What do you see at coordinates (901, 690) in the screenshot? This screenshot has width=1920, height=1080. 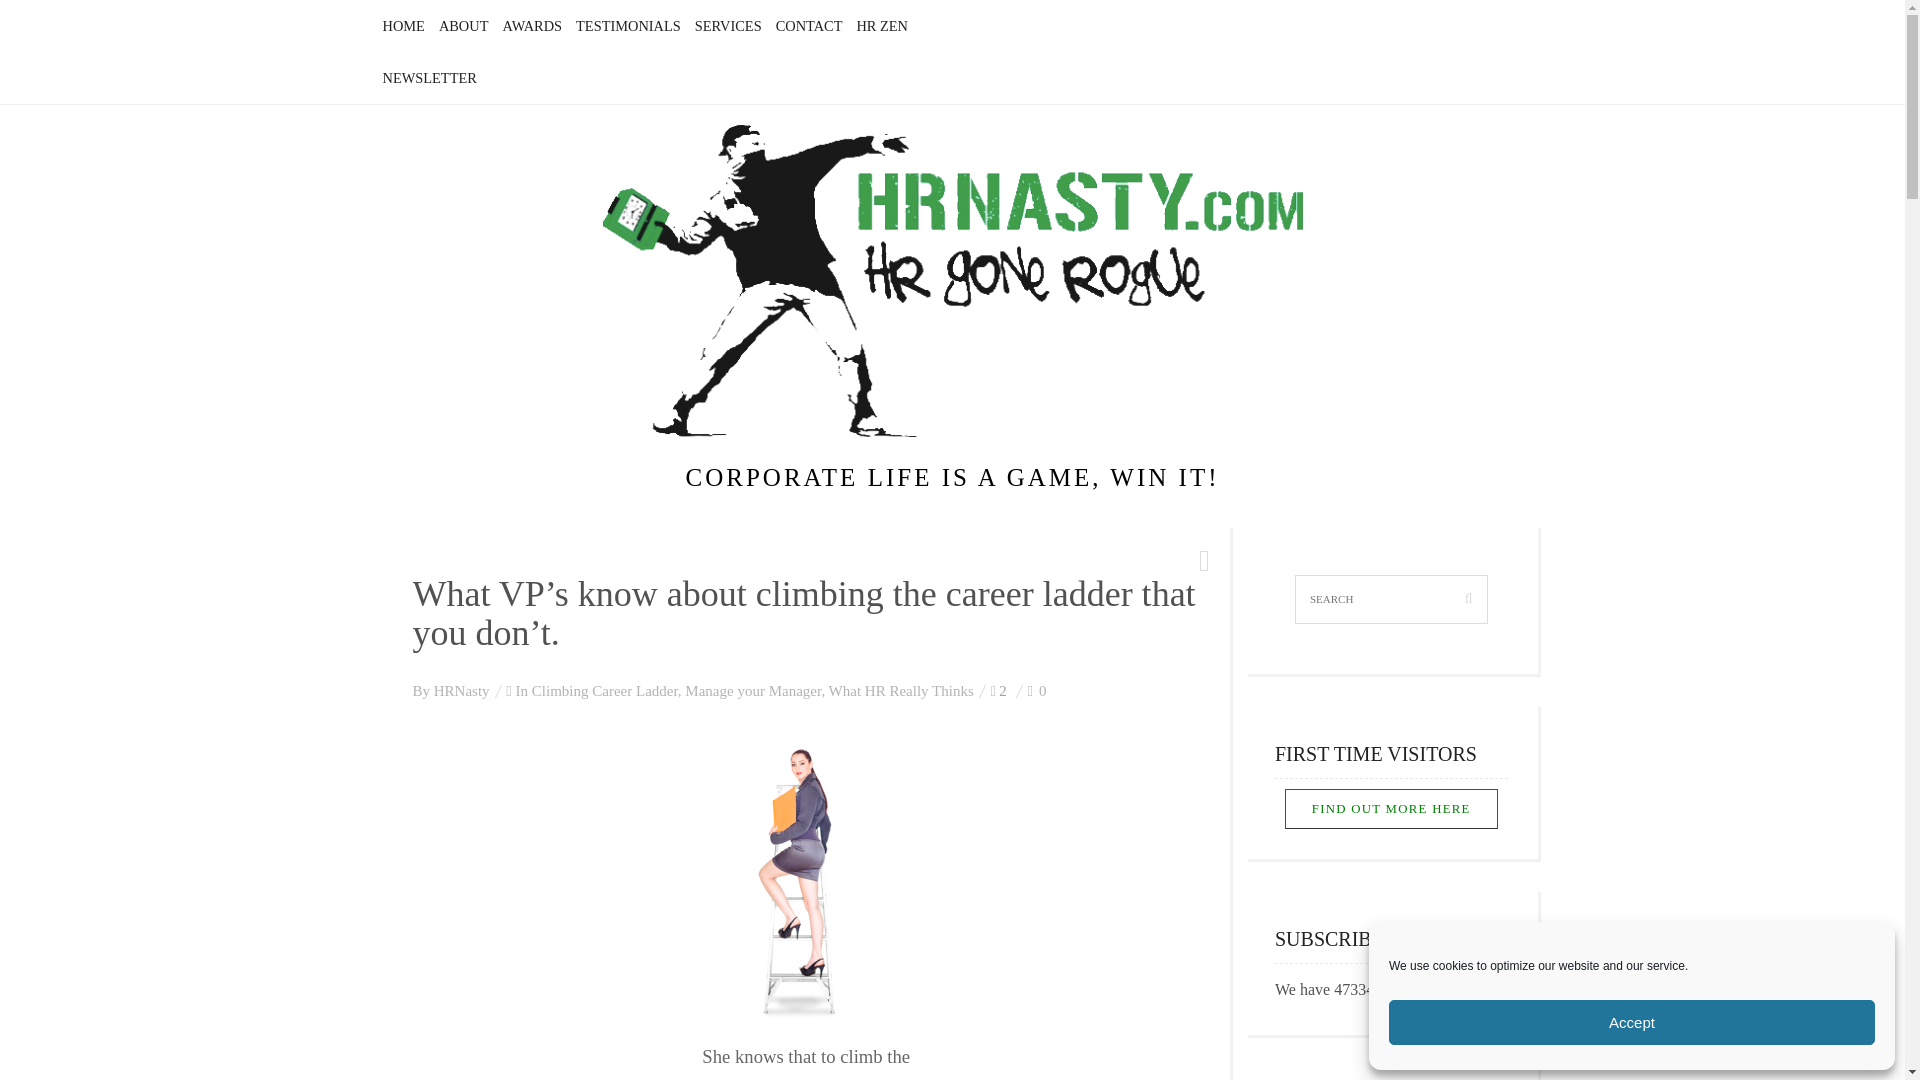 I see `What HR Really Thinks` at bounding box center [901, 690].